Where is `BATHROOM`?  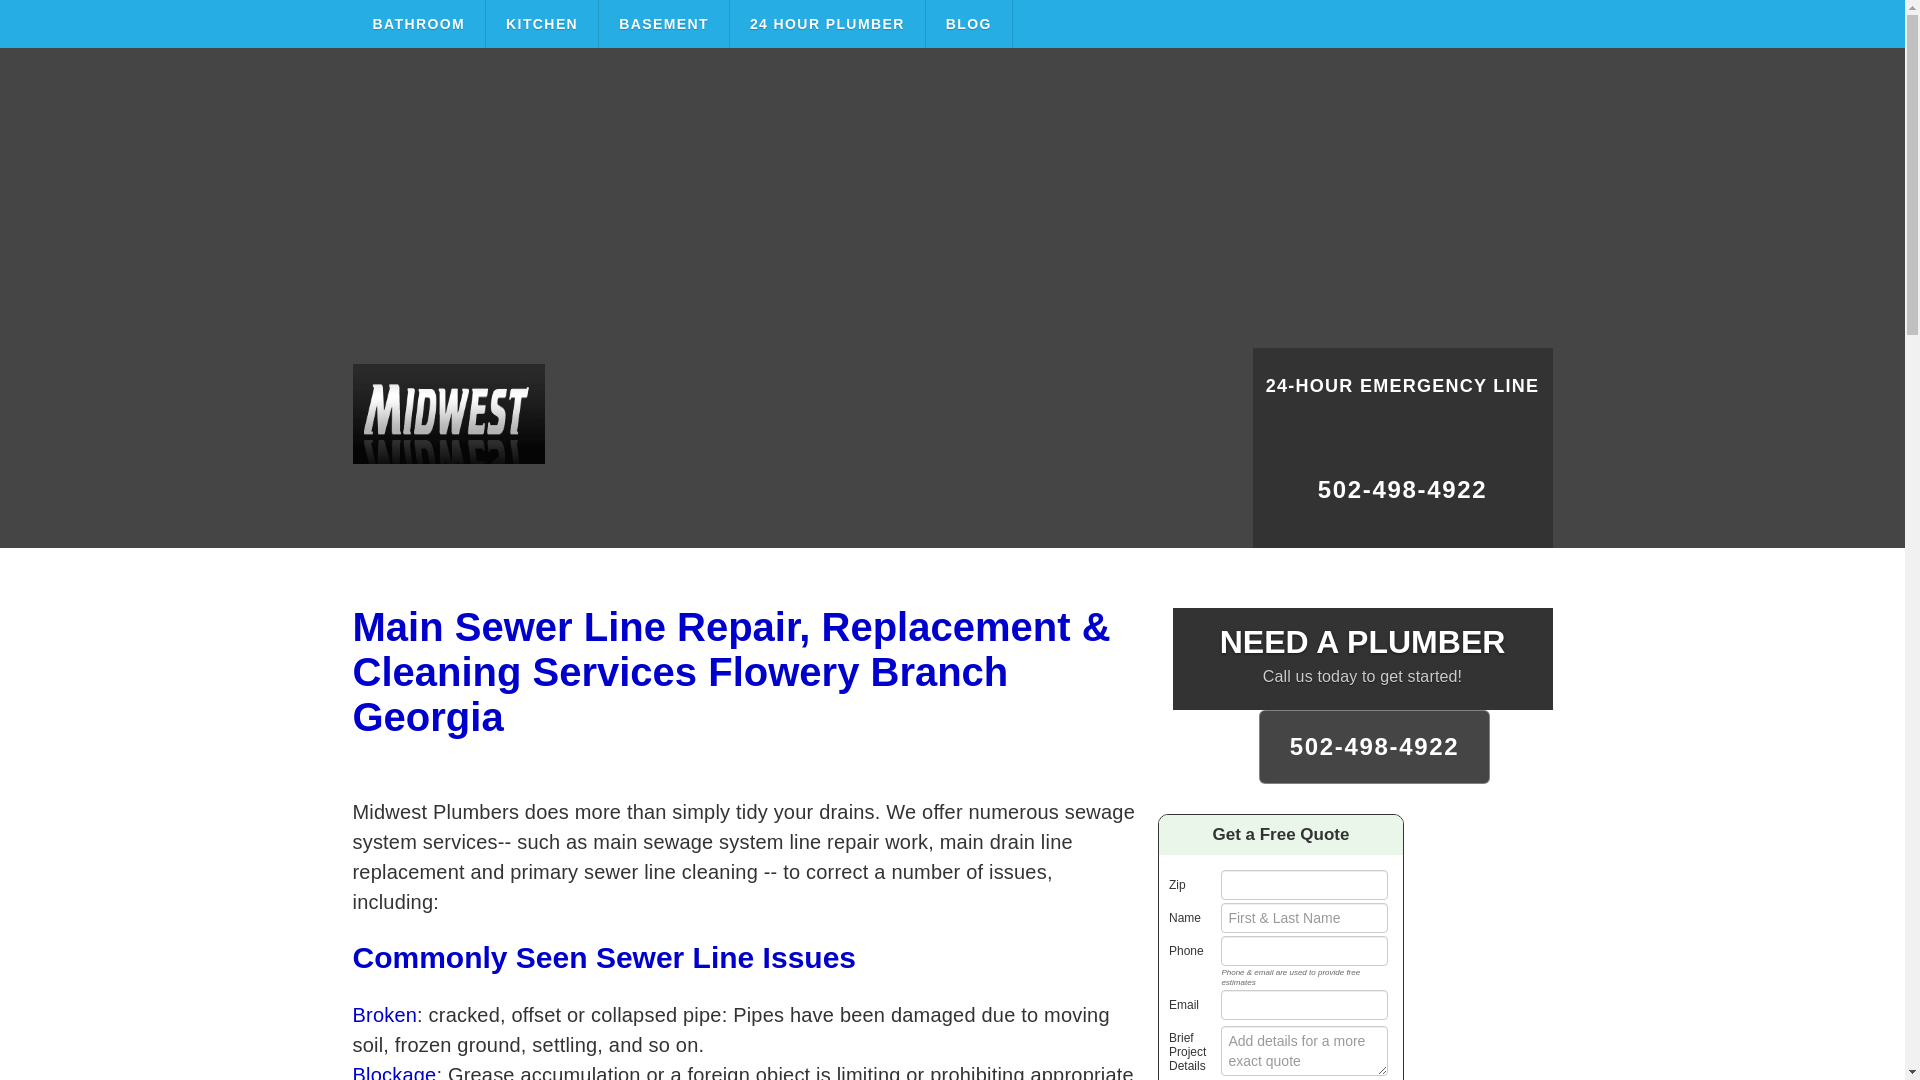
BATHROOM is located at coordinates (418, 24).